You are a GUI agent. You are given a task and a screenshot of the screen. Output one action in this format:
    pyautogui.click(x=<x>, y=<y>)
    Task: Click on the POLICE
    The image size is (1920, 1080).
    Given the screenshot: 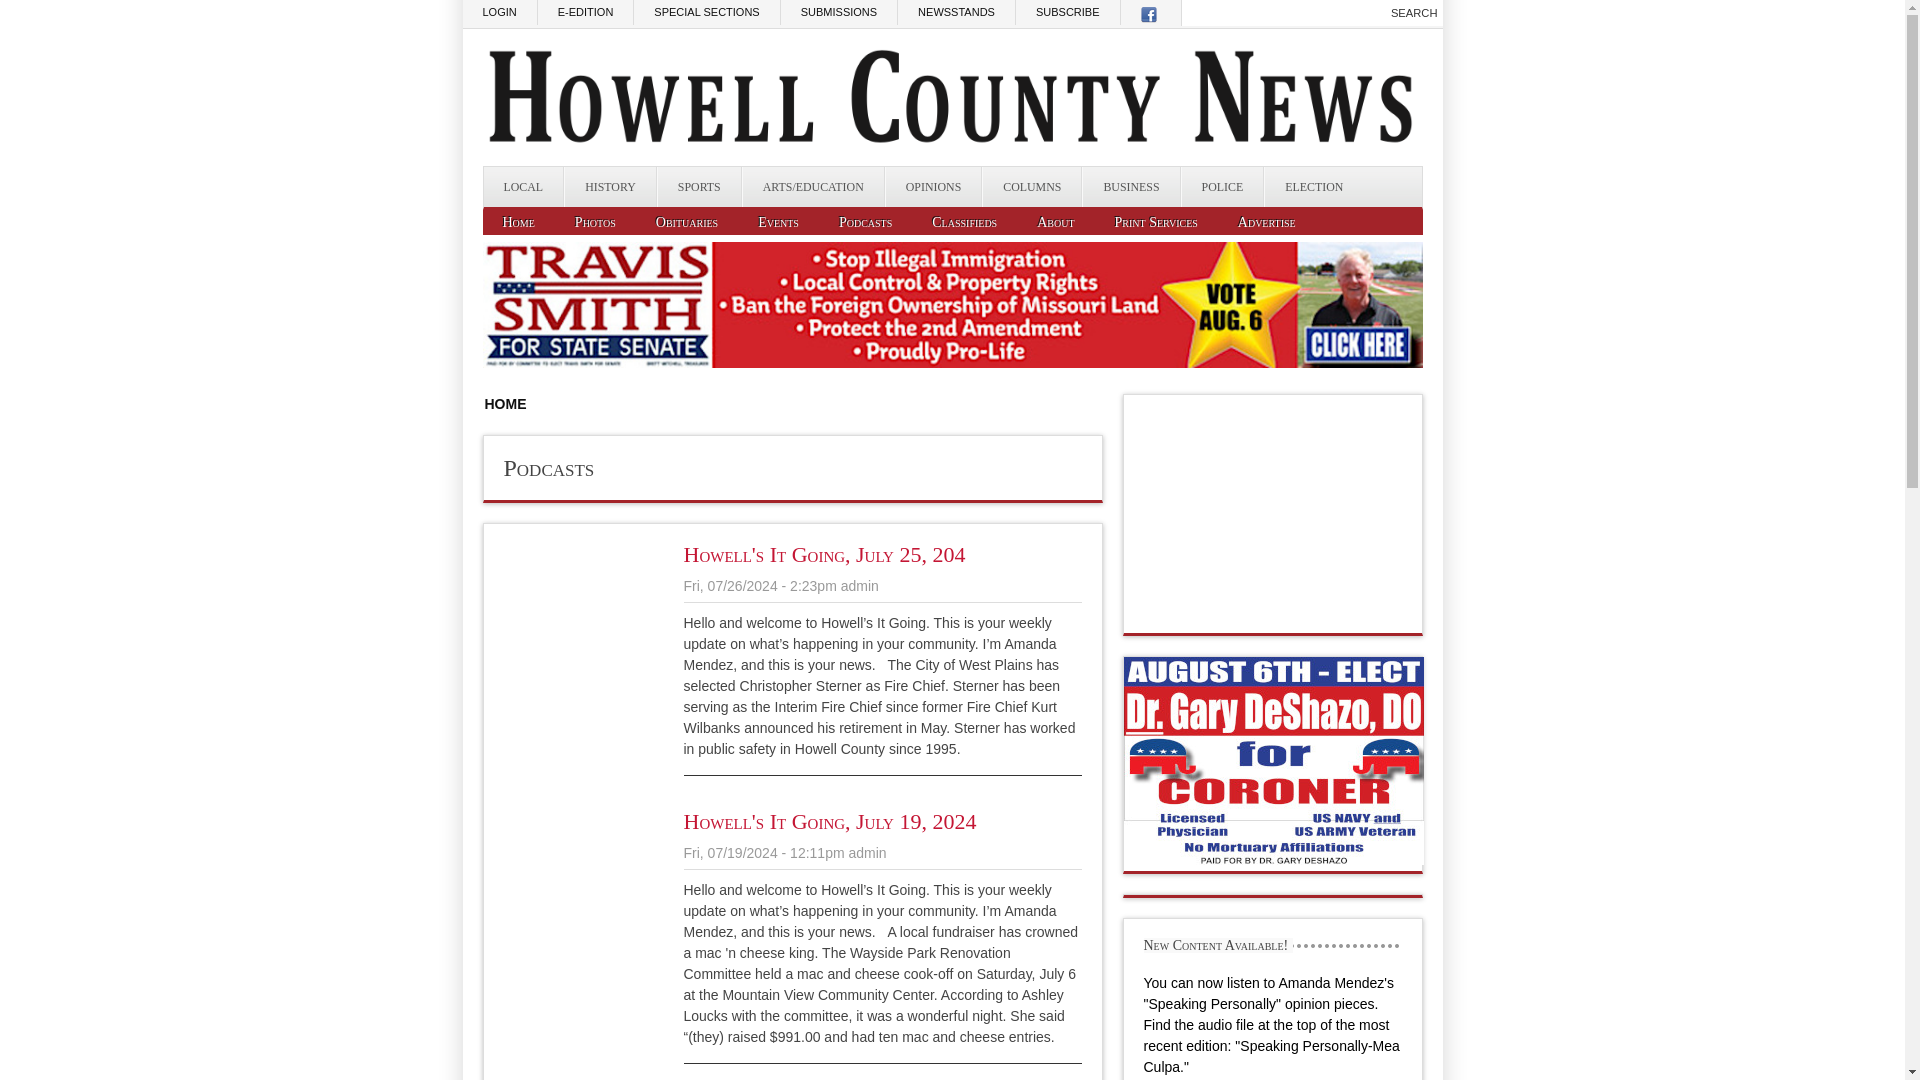 What is the action you would take?
    pyautogui.click(x=1222, y=187)
    